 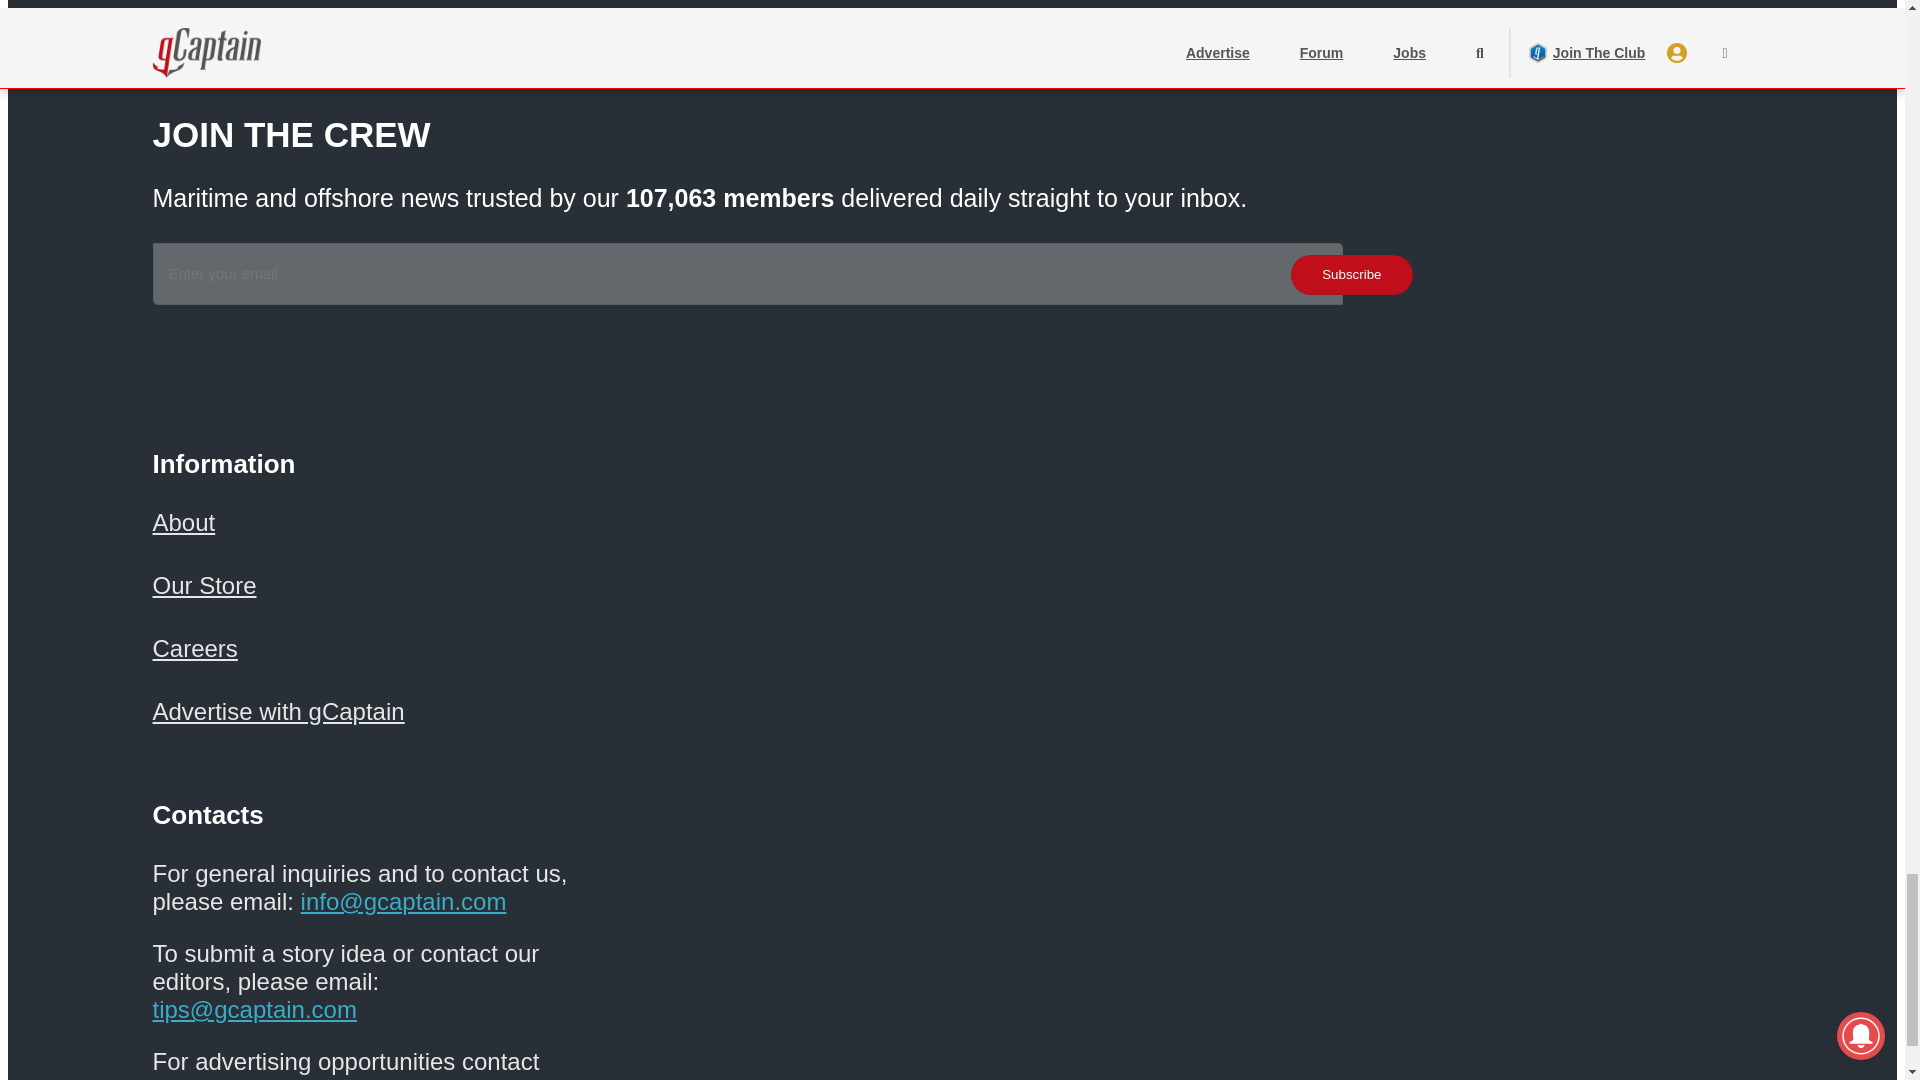 What do you see at coordinates (1350, 274) in the screenshot?
I see `Subscribe` at bounding box center [1350, 274].